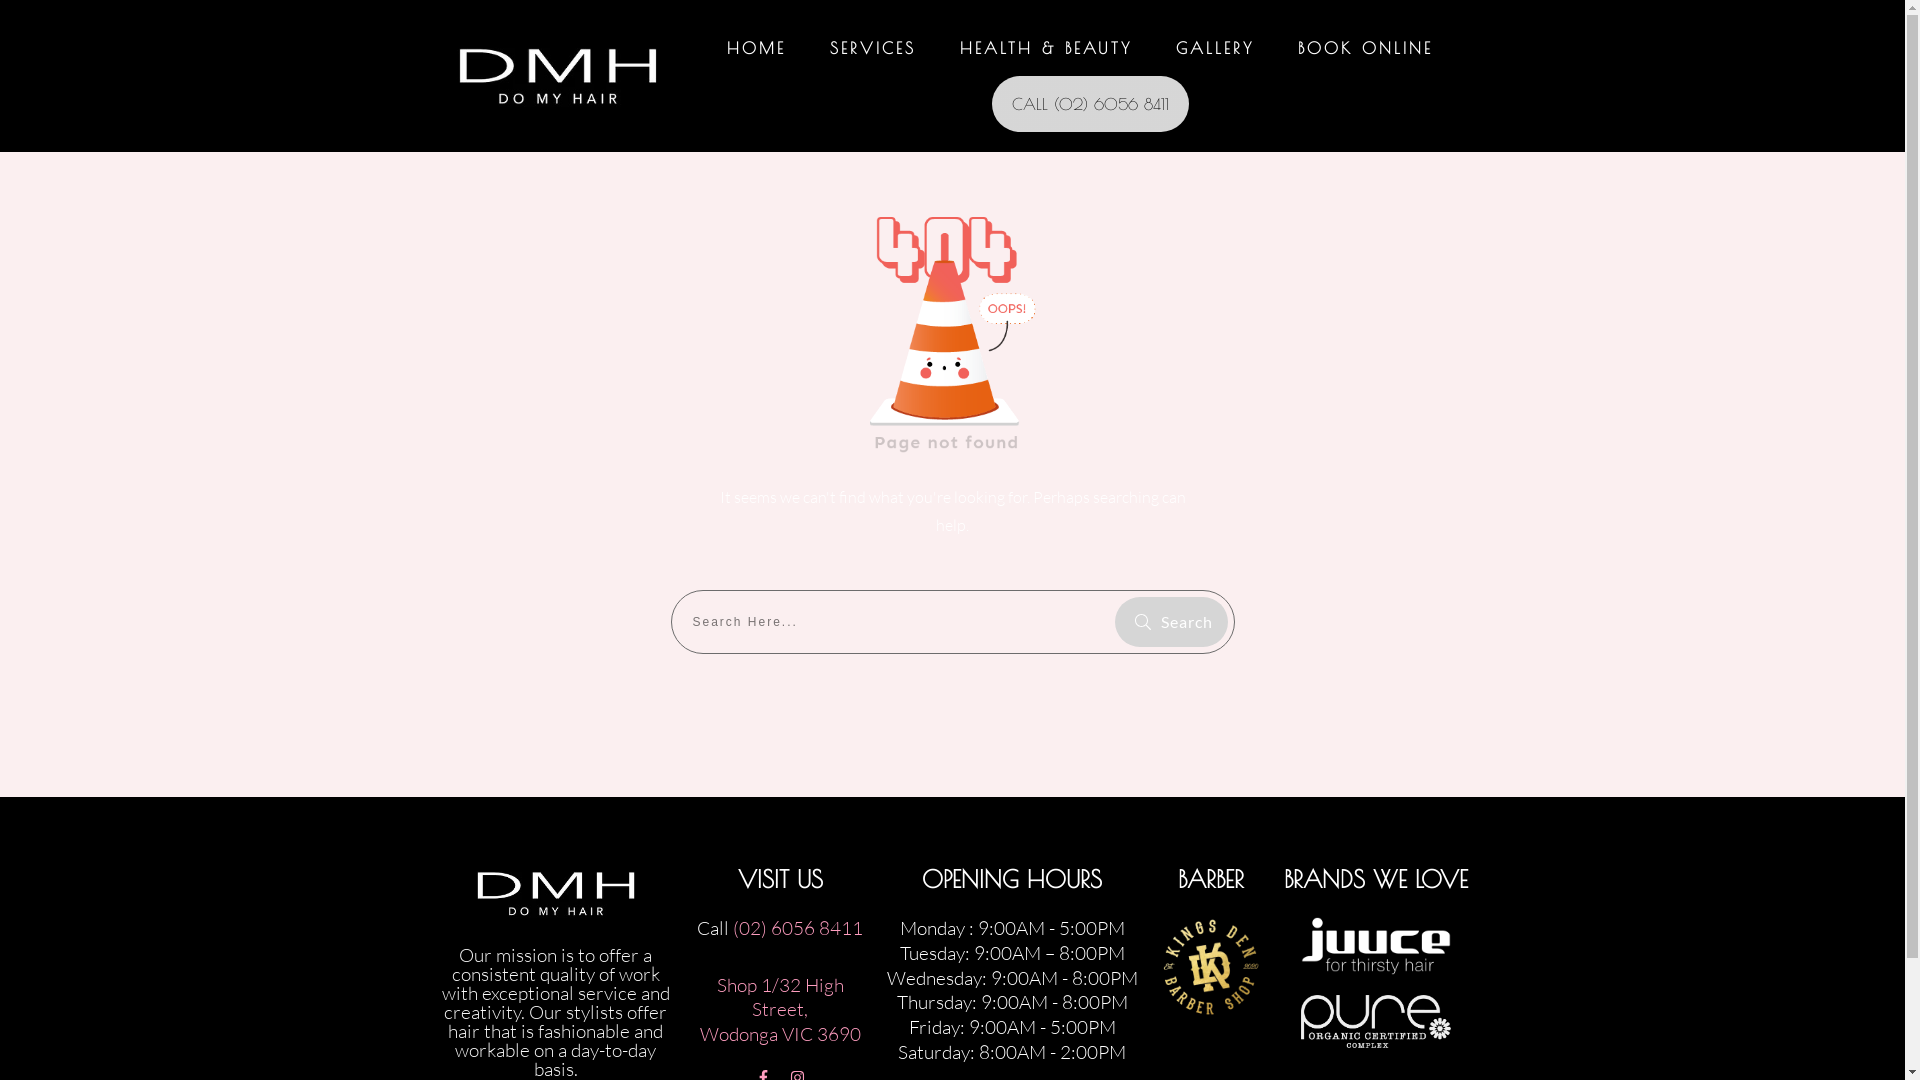 The width and height of the screenshot is (1920, 1080). What do you see at coordinates (798, 928) in the screenshot?
I see `(02) 6056 8411` at bounding box center [798, 928].